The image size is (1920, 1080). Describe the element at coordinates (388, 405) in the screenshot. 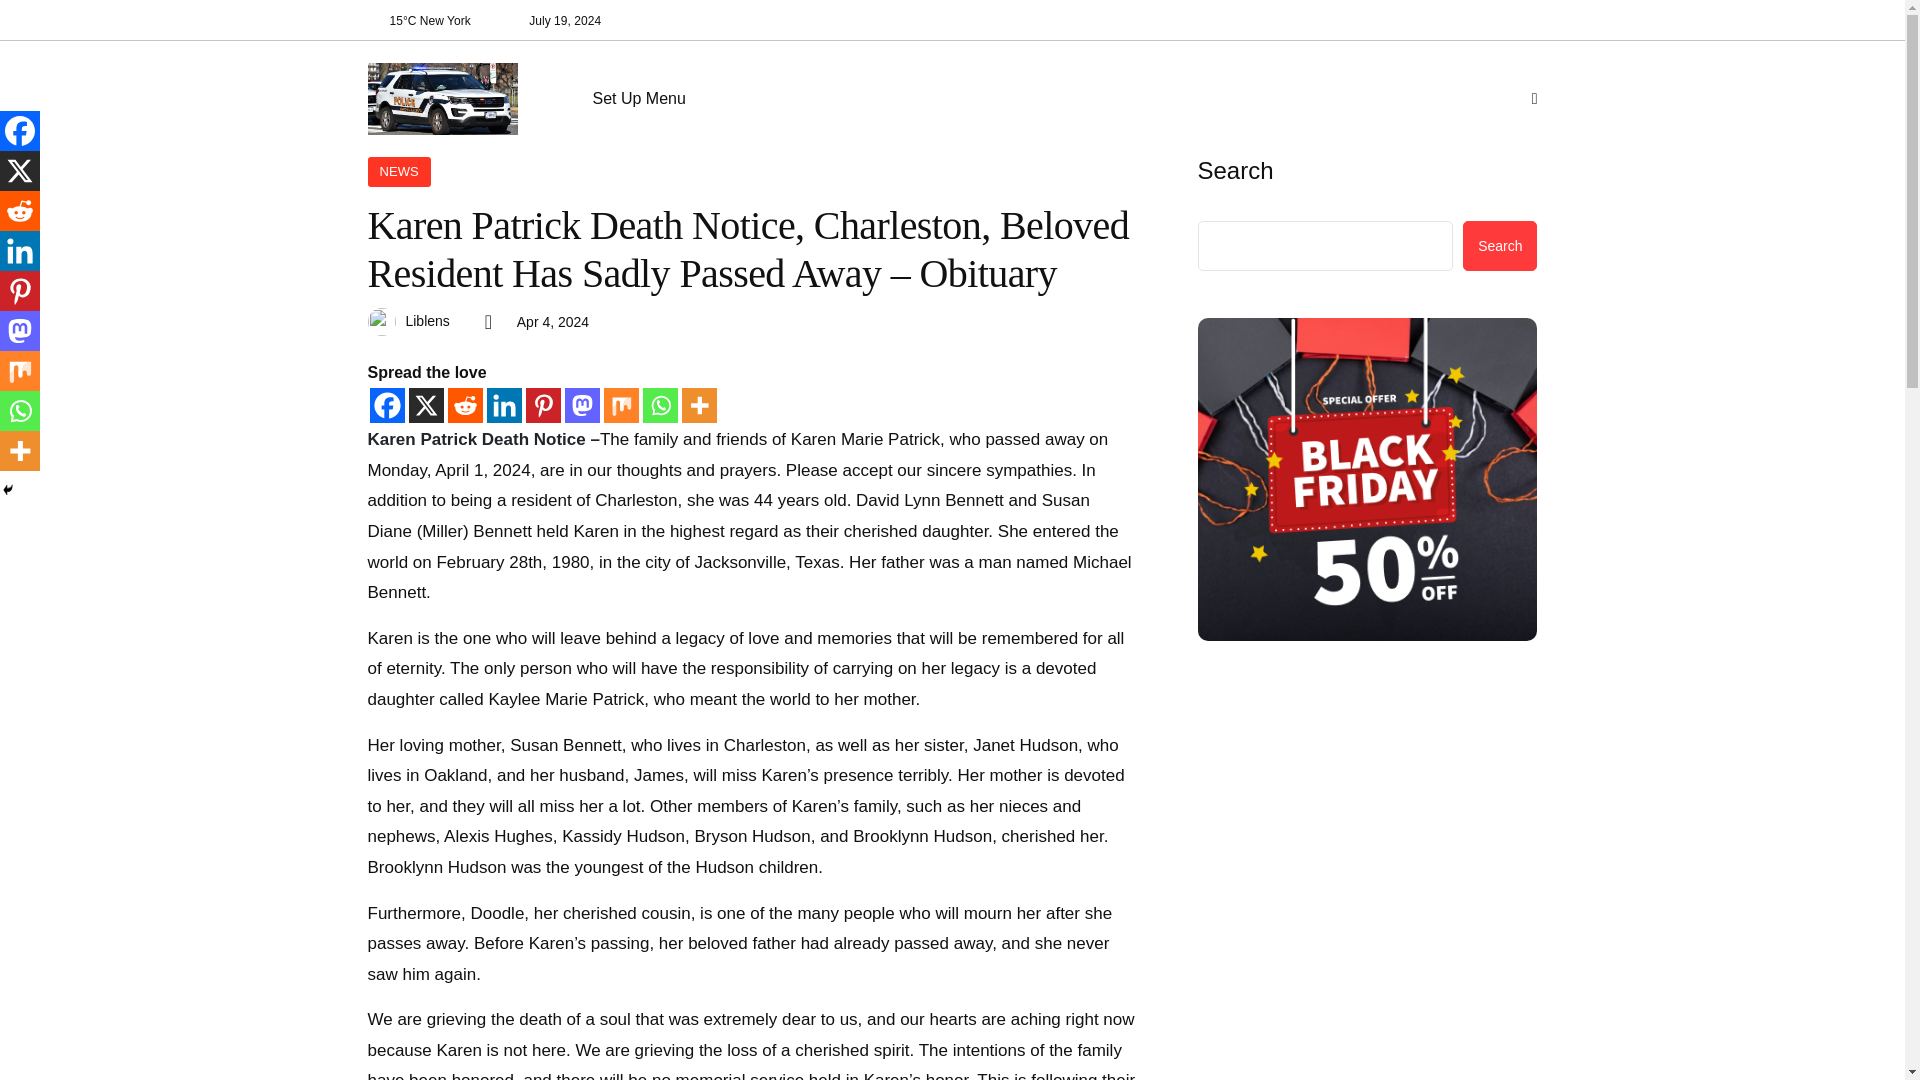

I see `Facebook` at that location.